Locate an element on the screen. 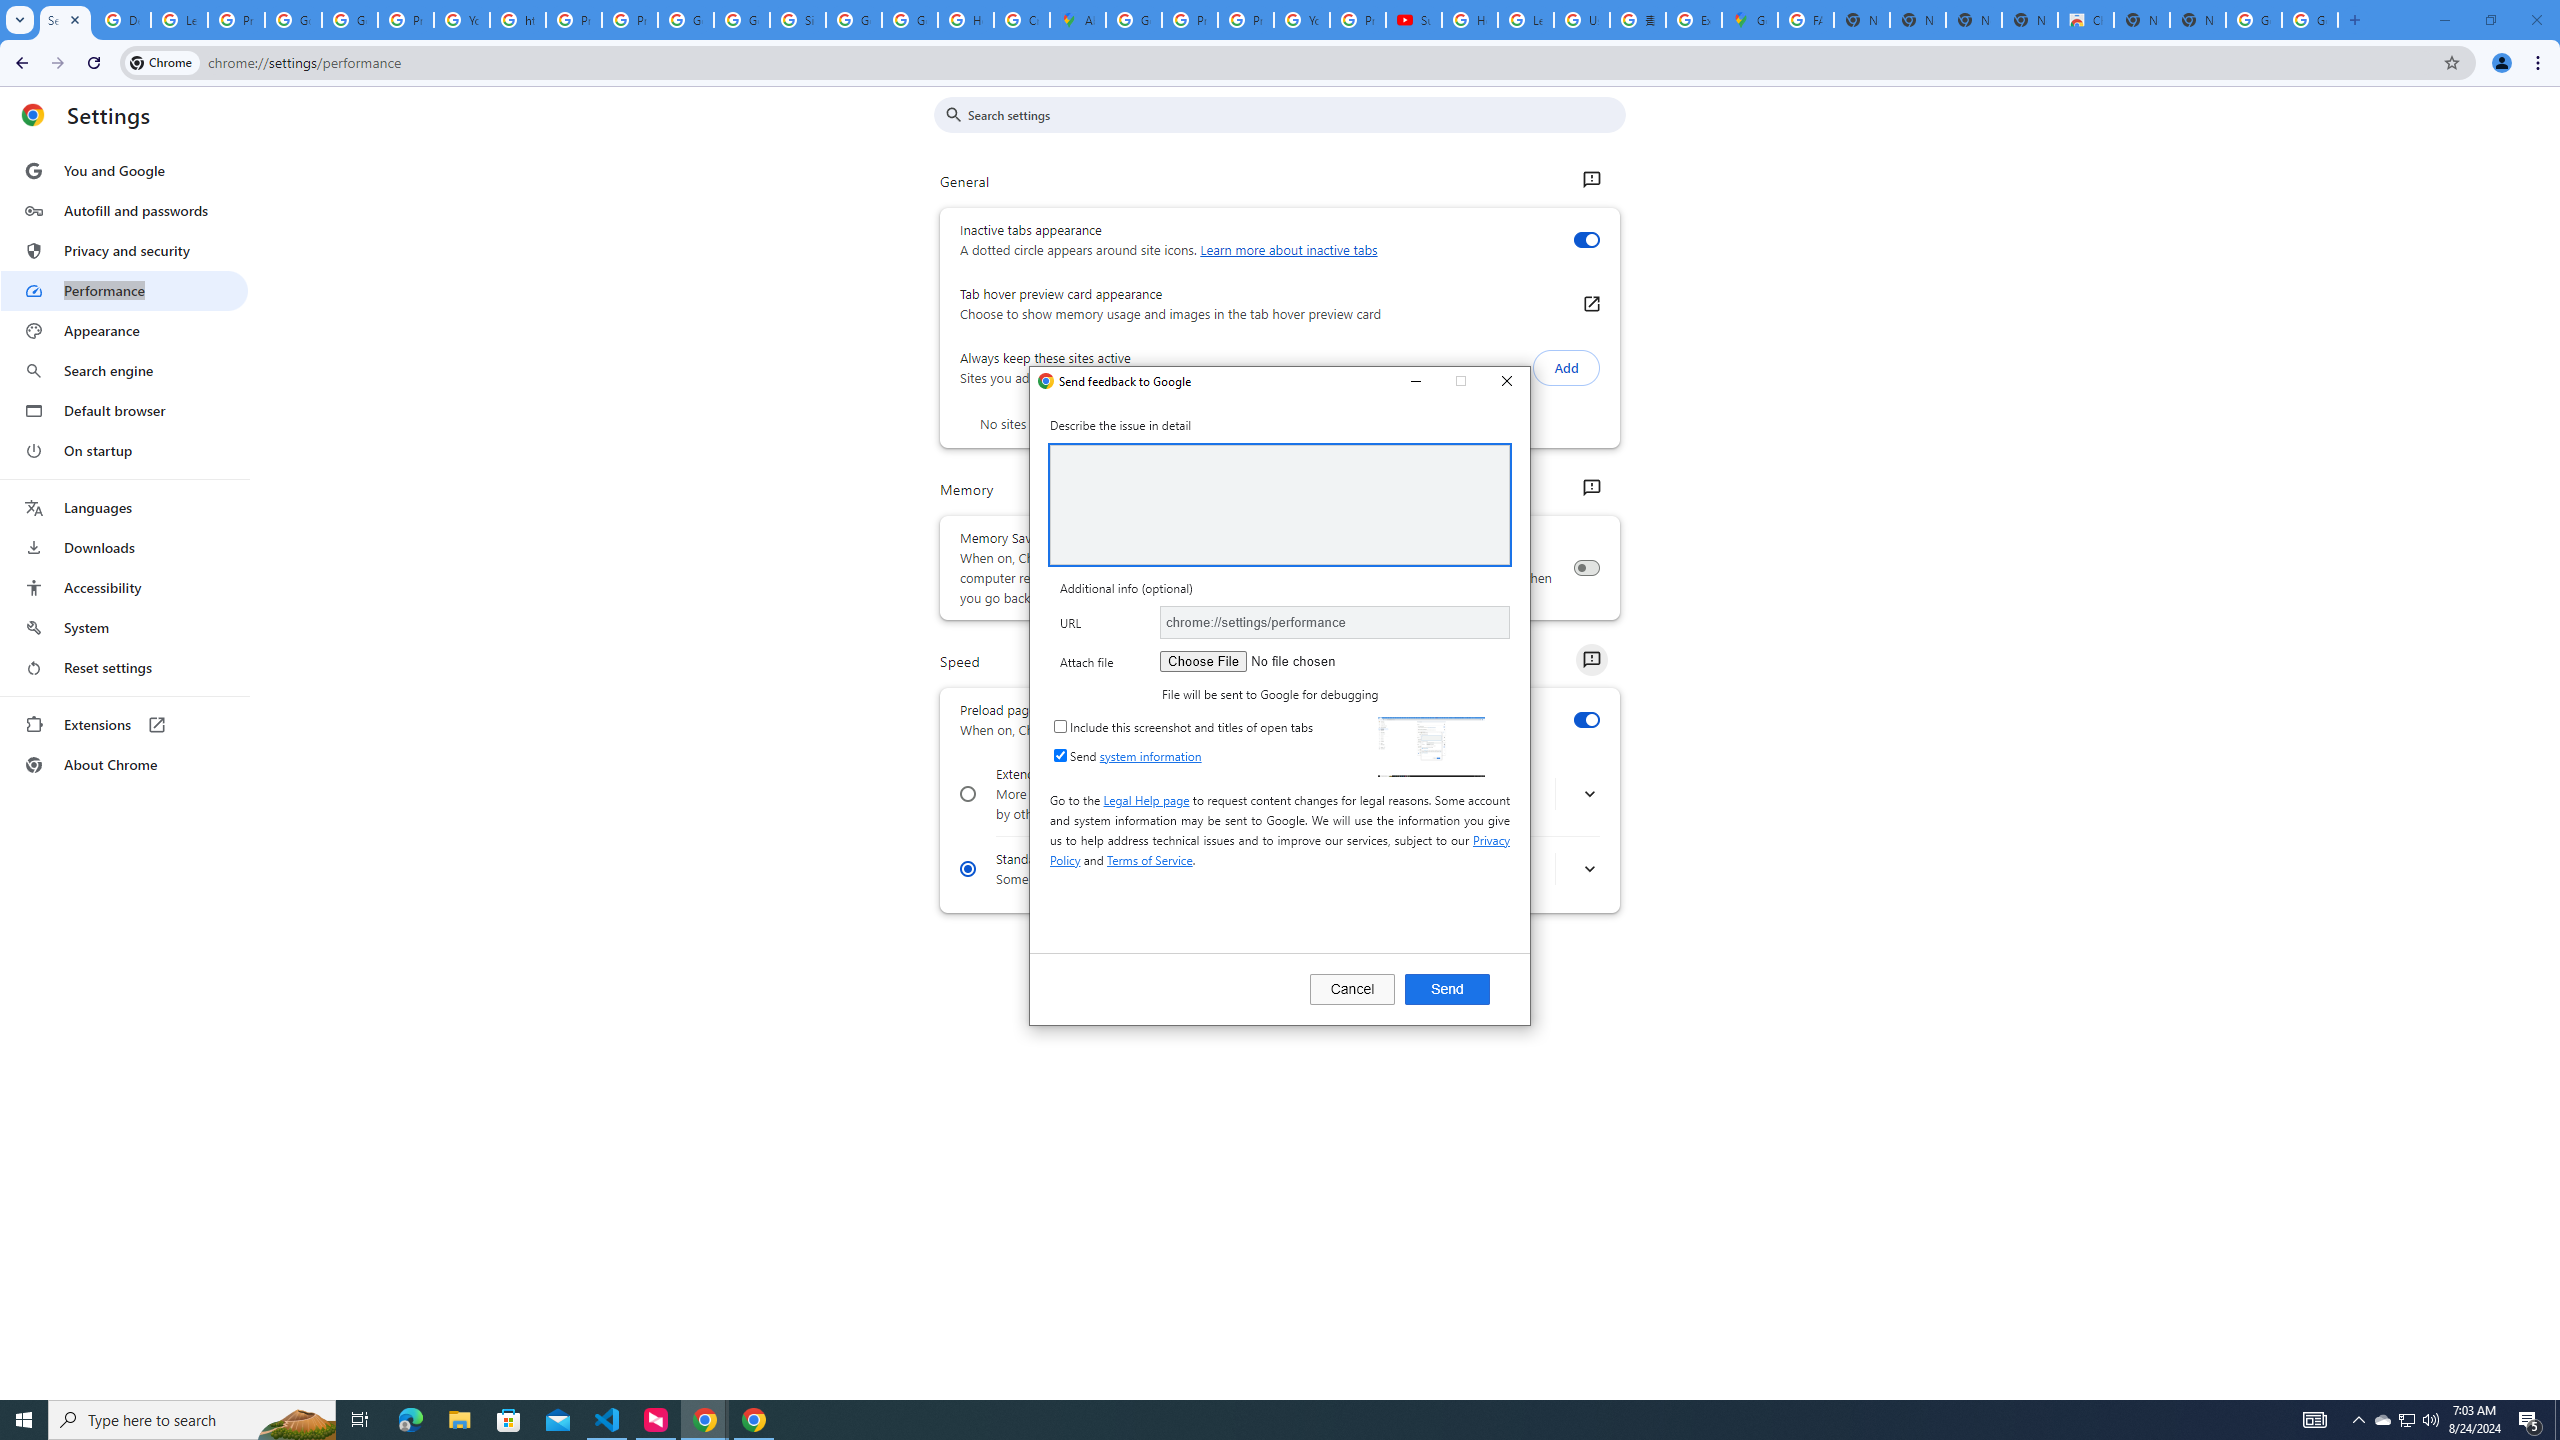 The height and width of the screenshot is (1440, 2560). How Chrome protects your passwords - Google Chrome Help is located at coordinates (1470, 20).